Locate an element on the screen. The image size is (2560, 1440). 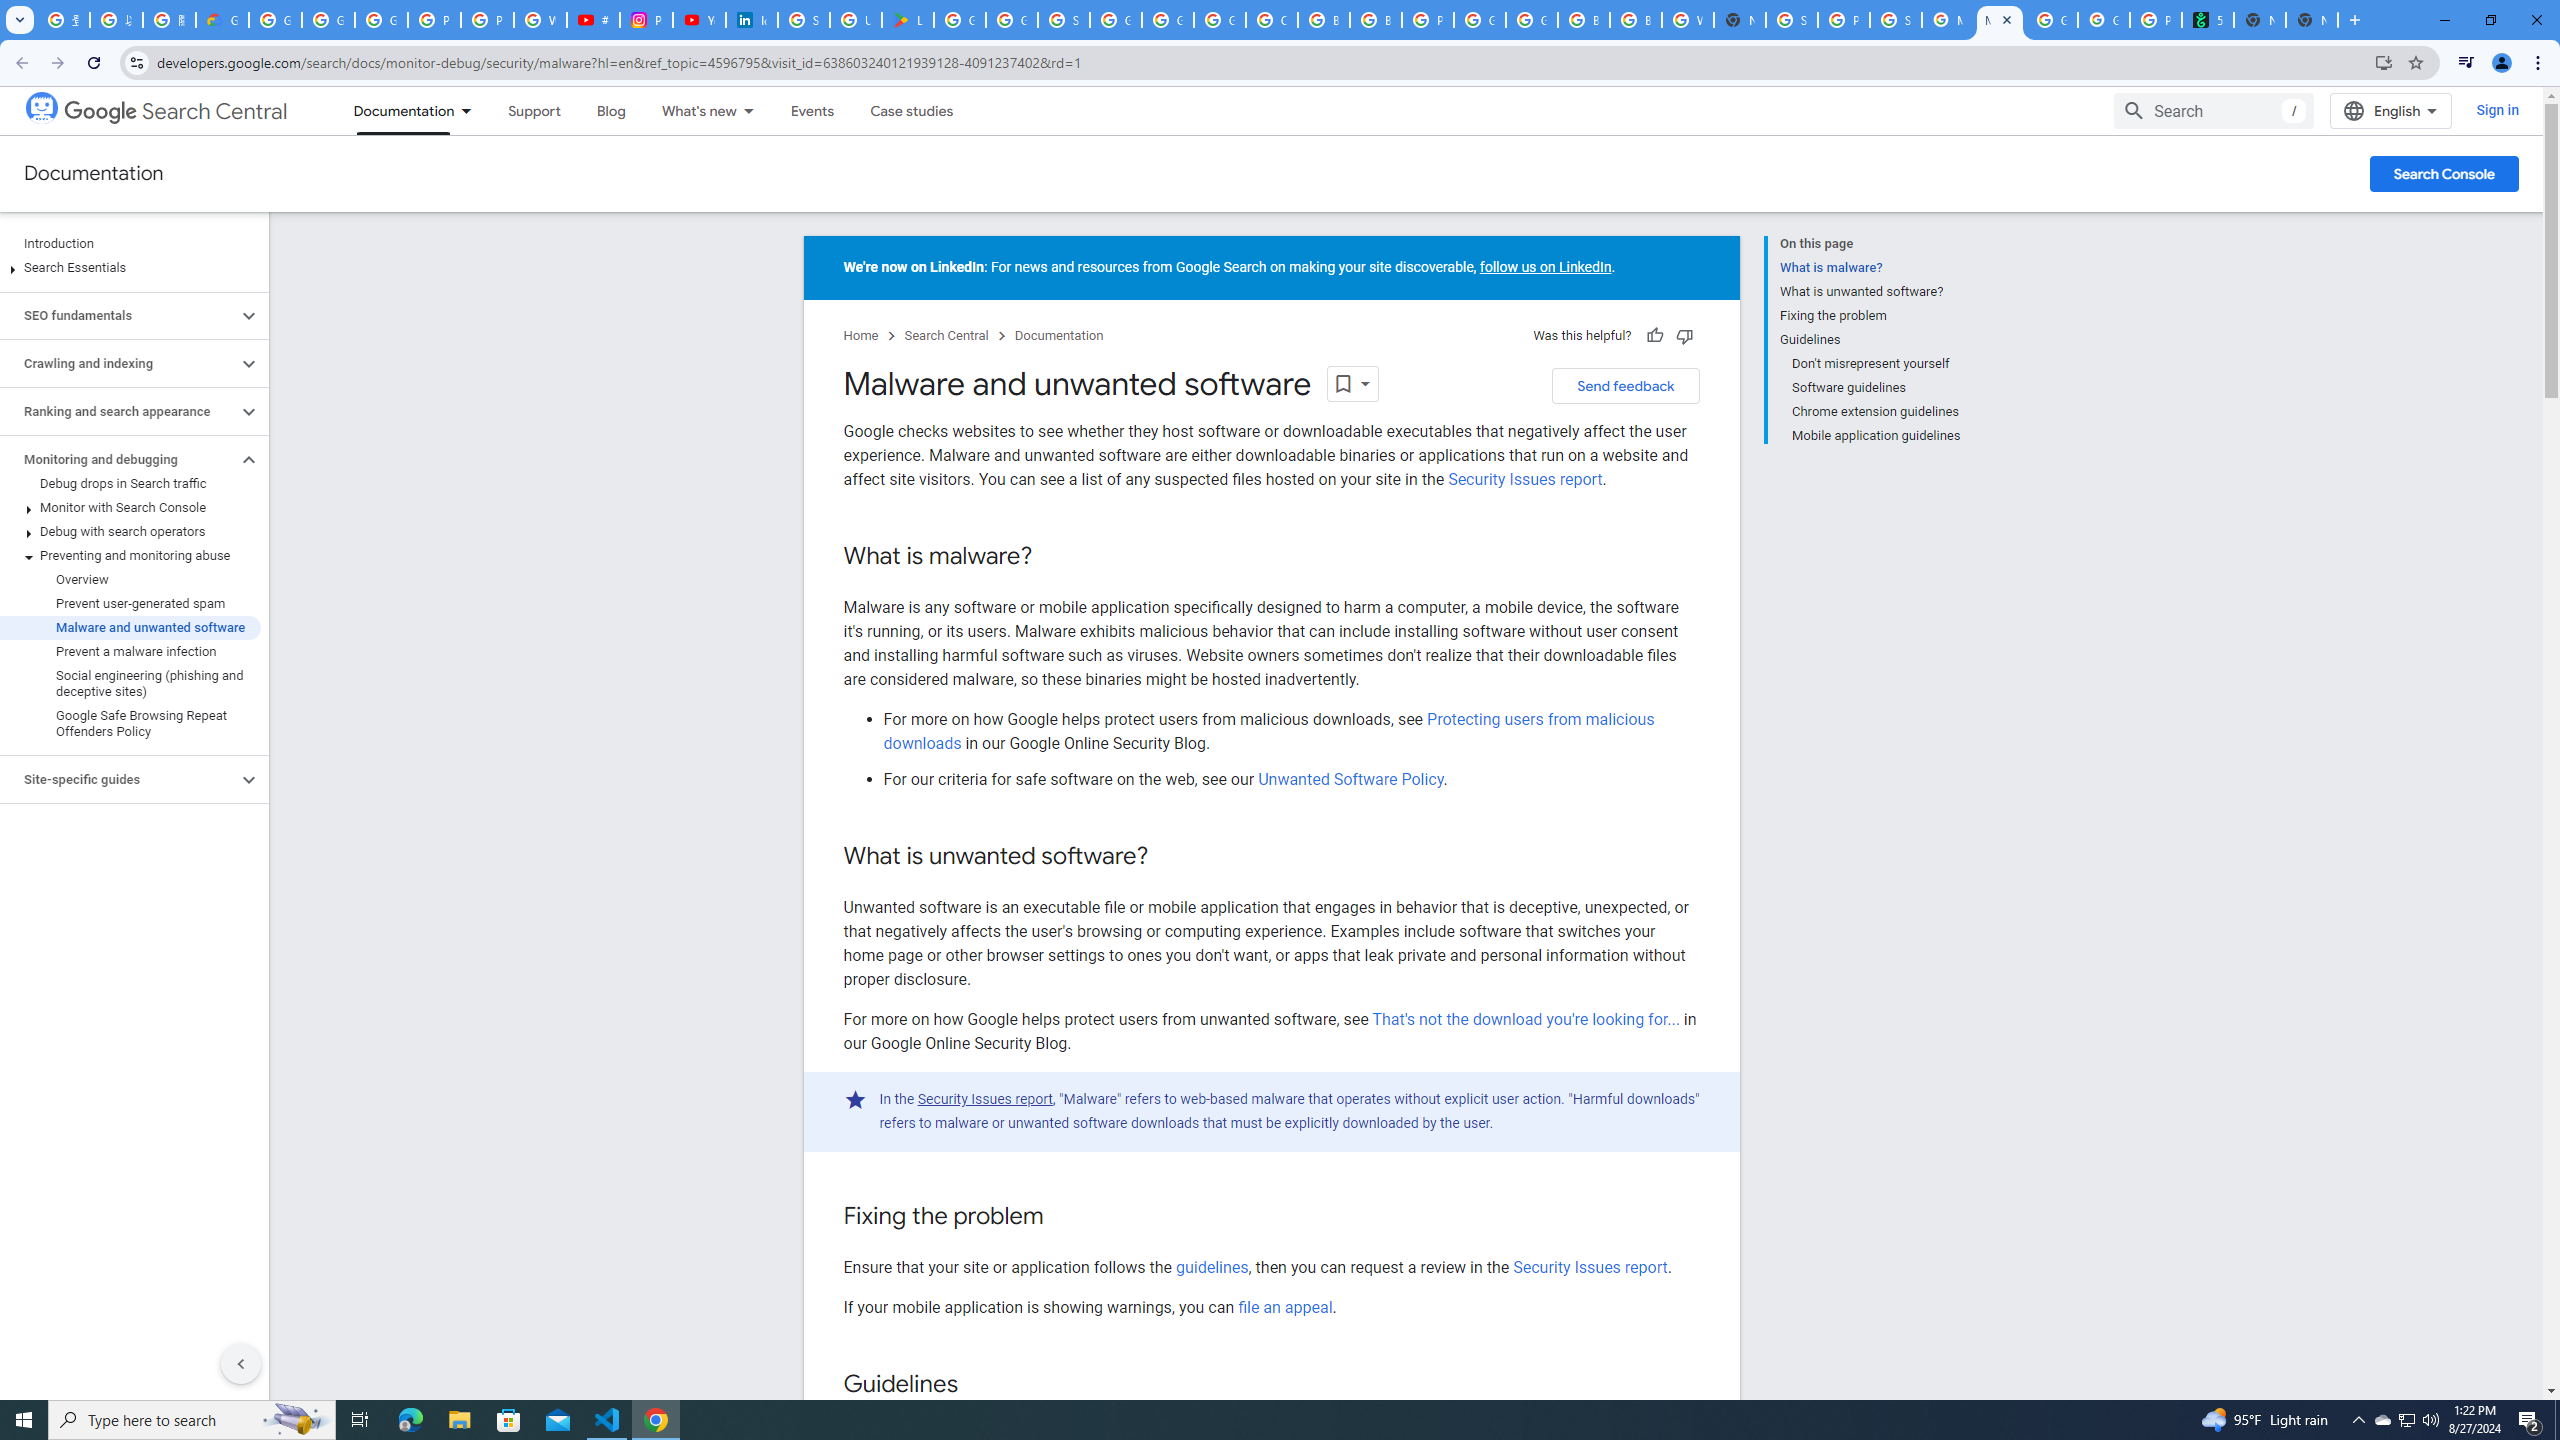
New Tab is located at coordinates (2311, 20).